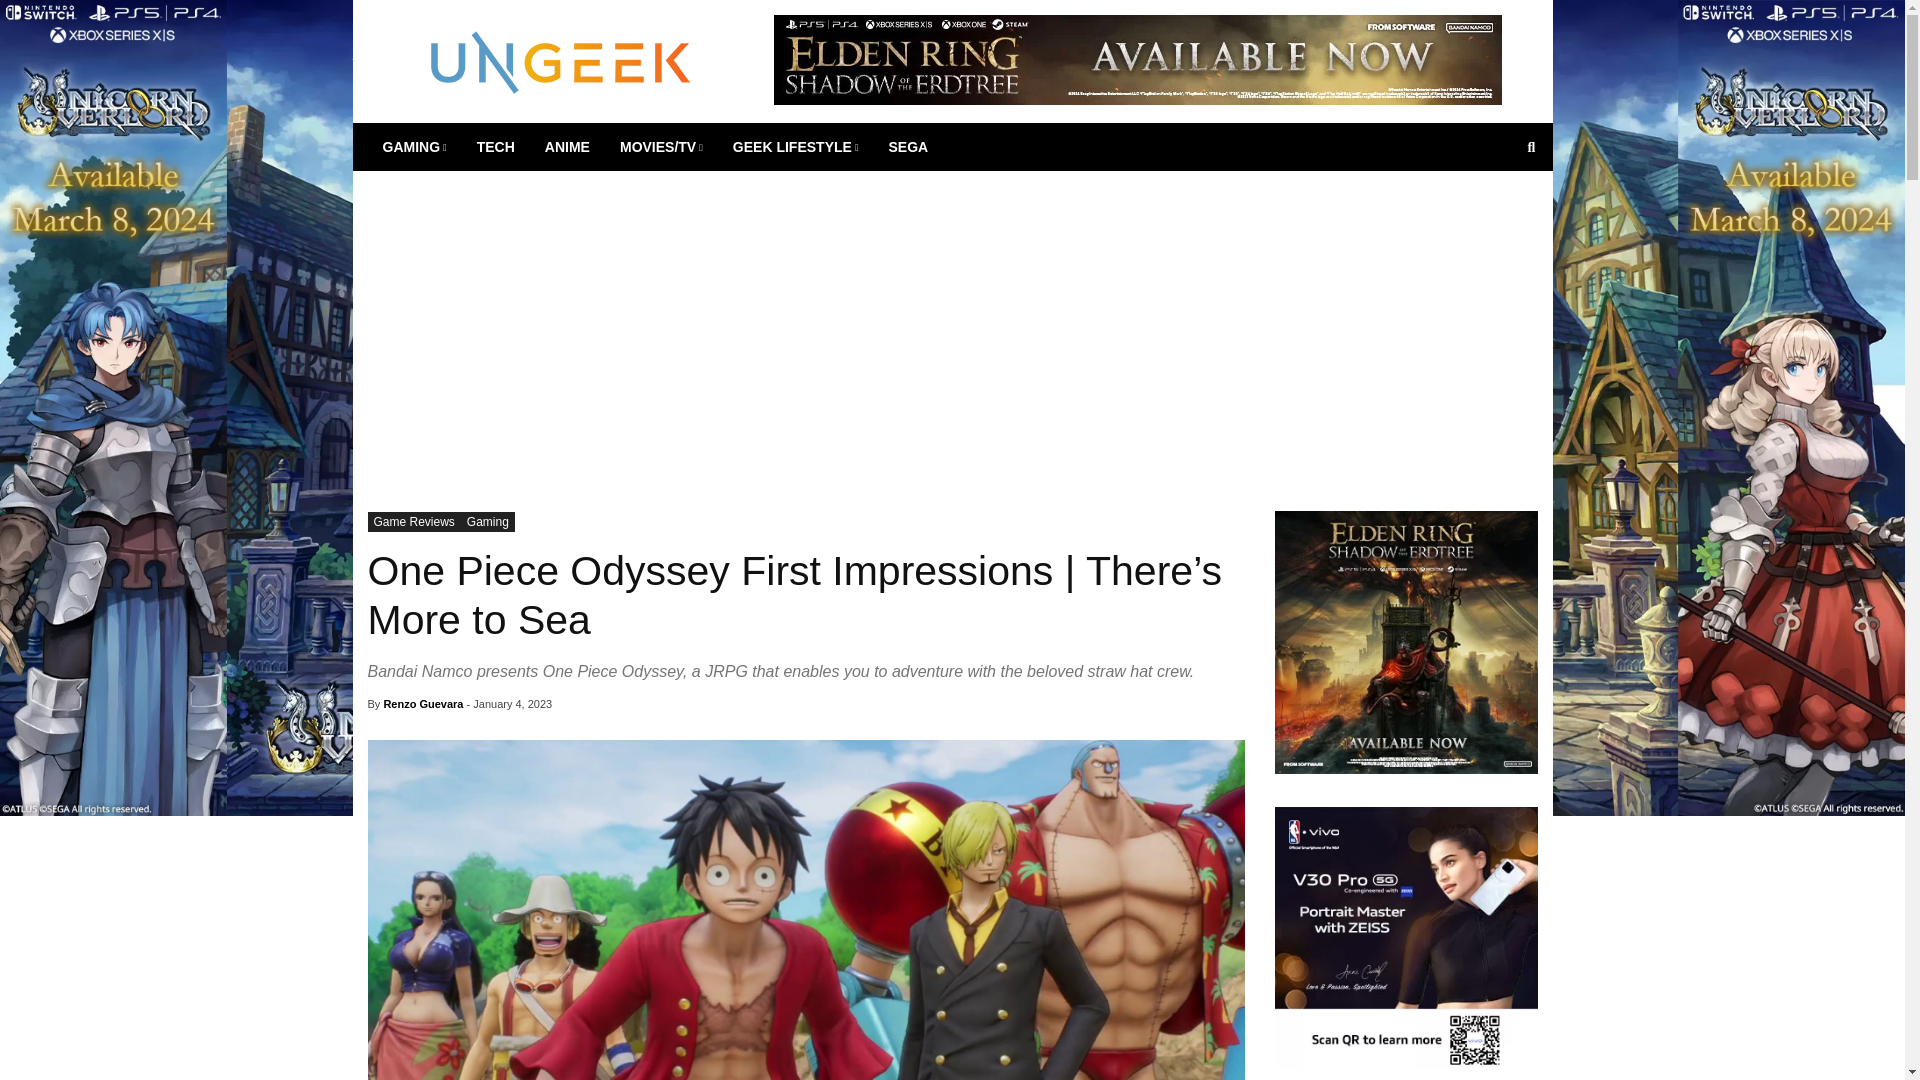 The height and width of the screenshot is (1080, 1920). What do you see at coordinates (496, 146) in the screenshot?
I see `TECH` at bounding box center [496, 146].